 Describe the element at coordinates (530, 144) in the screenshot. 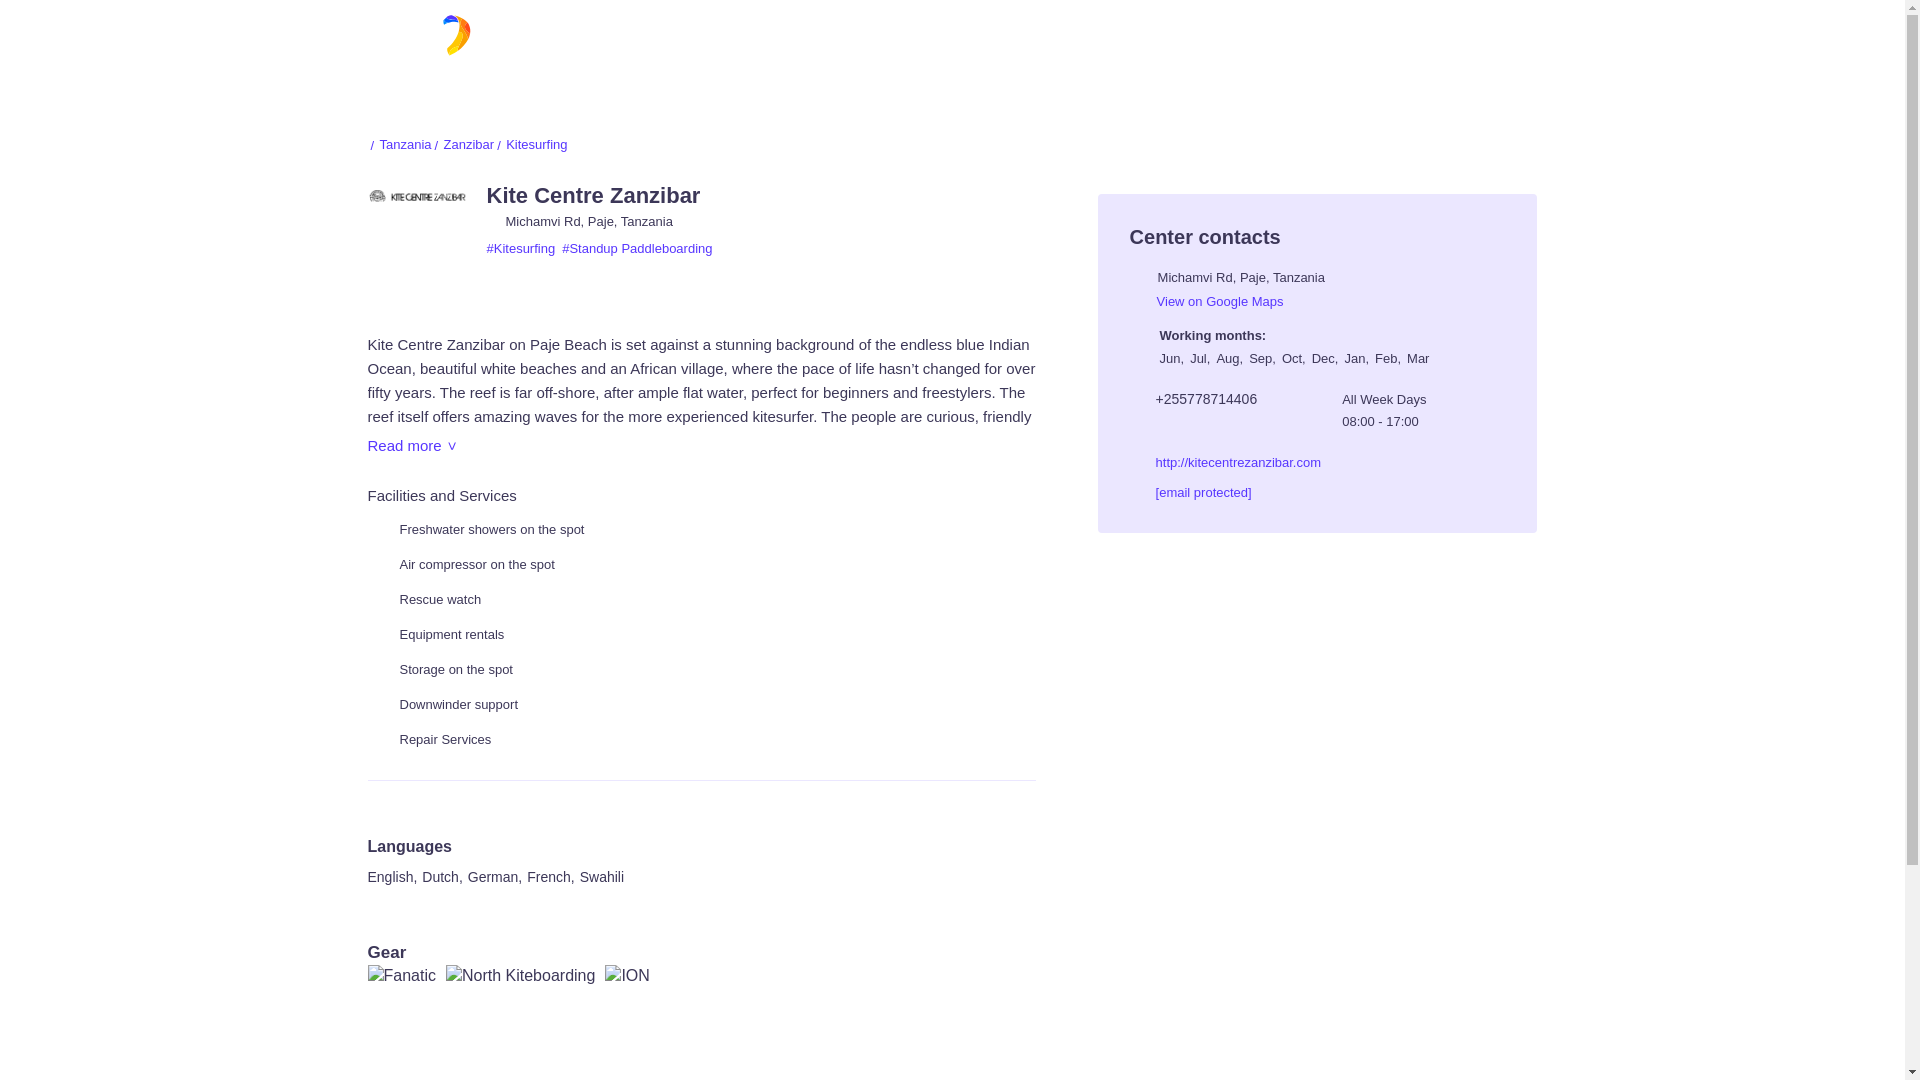

I see `Back to center list by activity` at that location.